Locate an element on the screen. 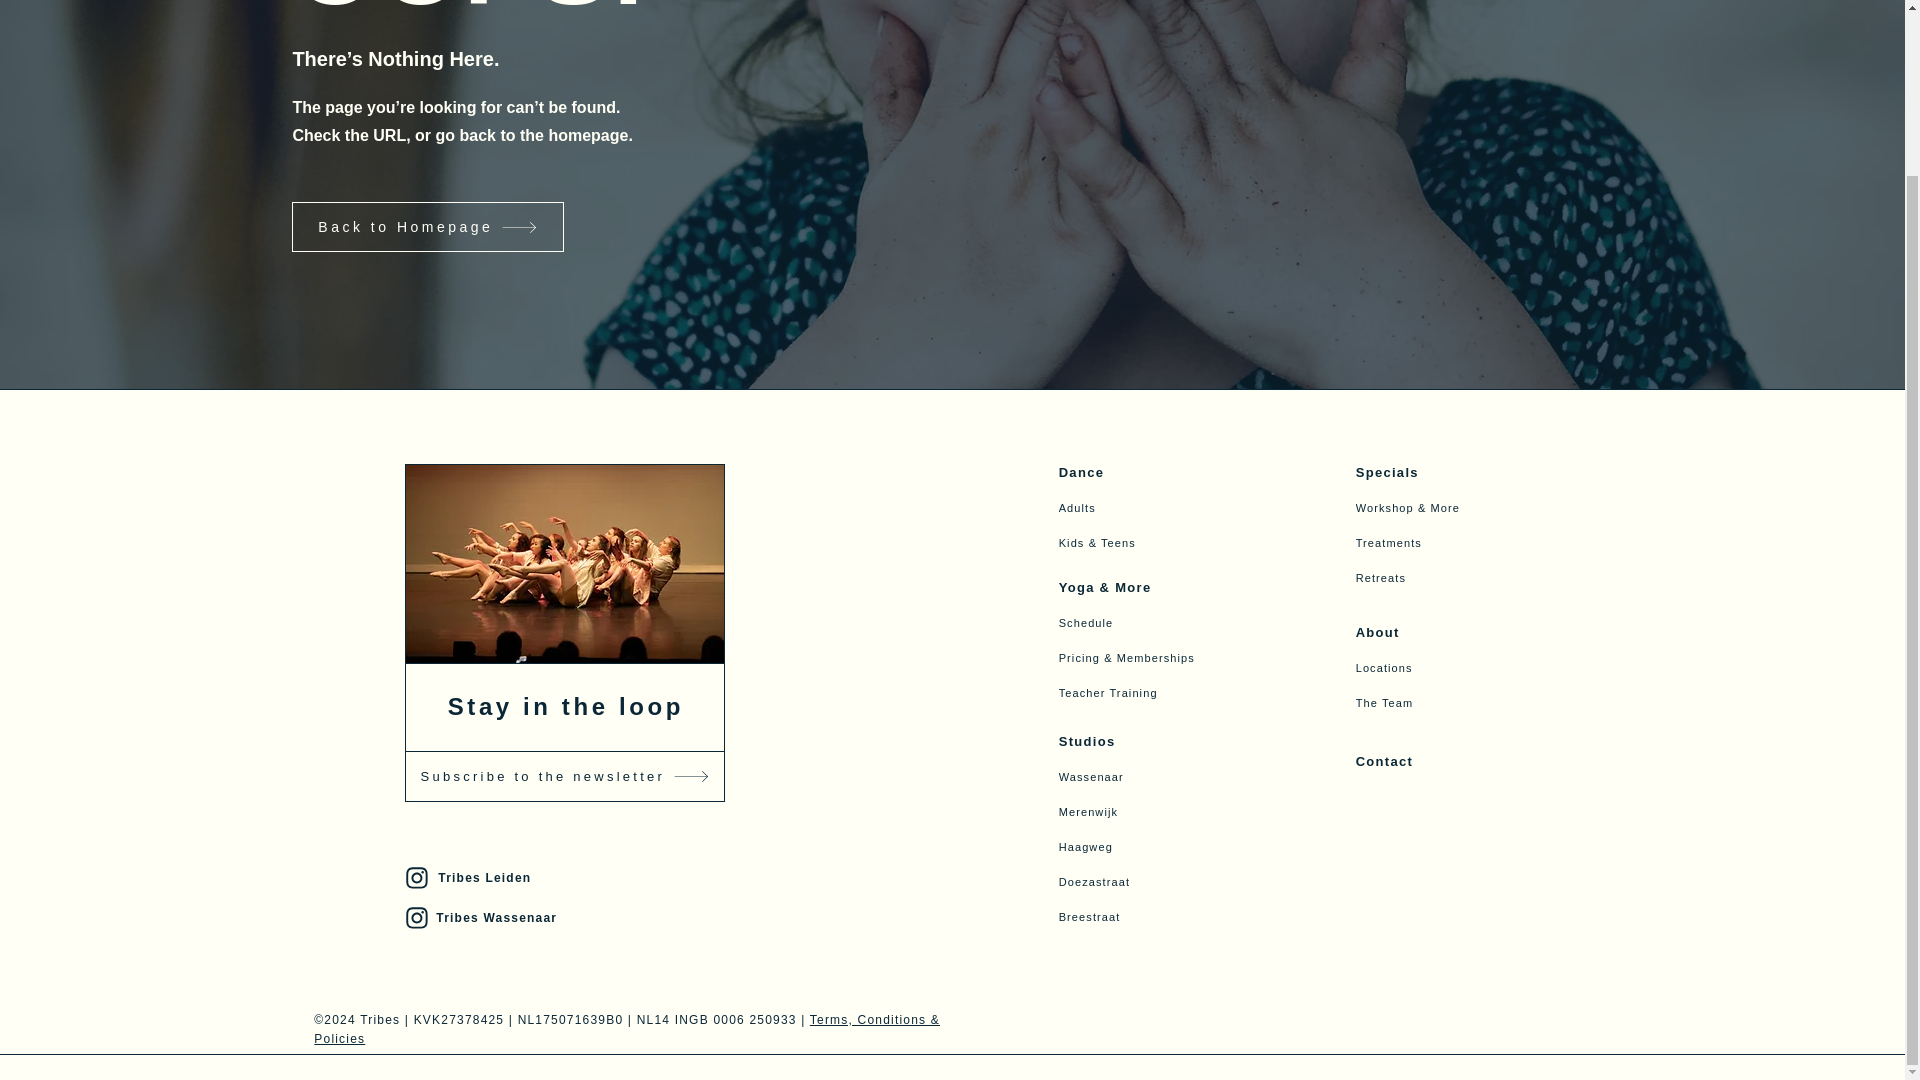 The image size is (1920, 1080). Doezastraat is located at coordinates (1168, 881).